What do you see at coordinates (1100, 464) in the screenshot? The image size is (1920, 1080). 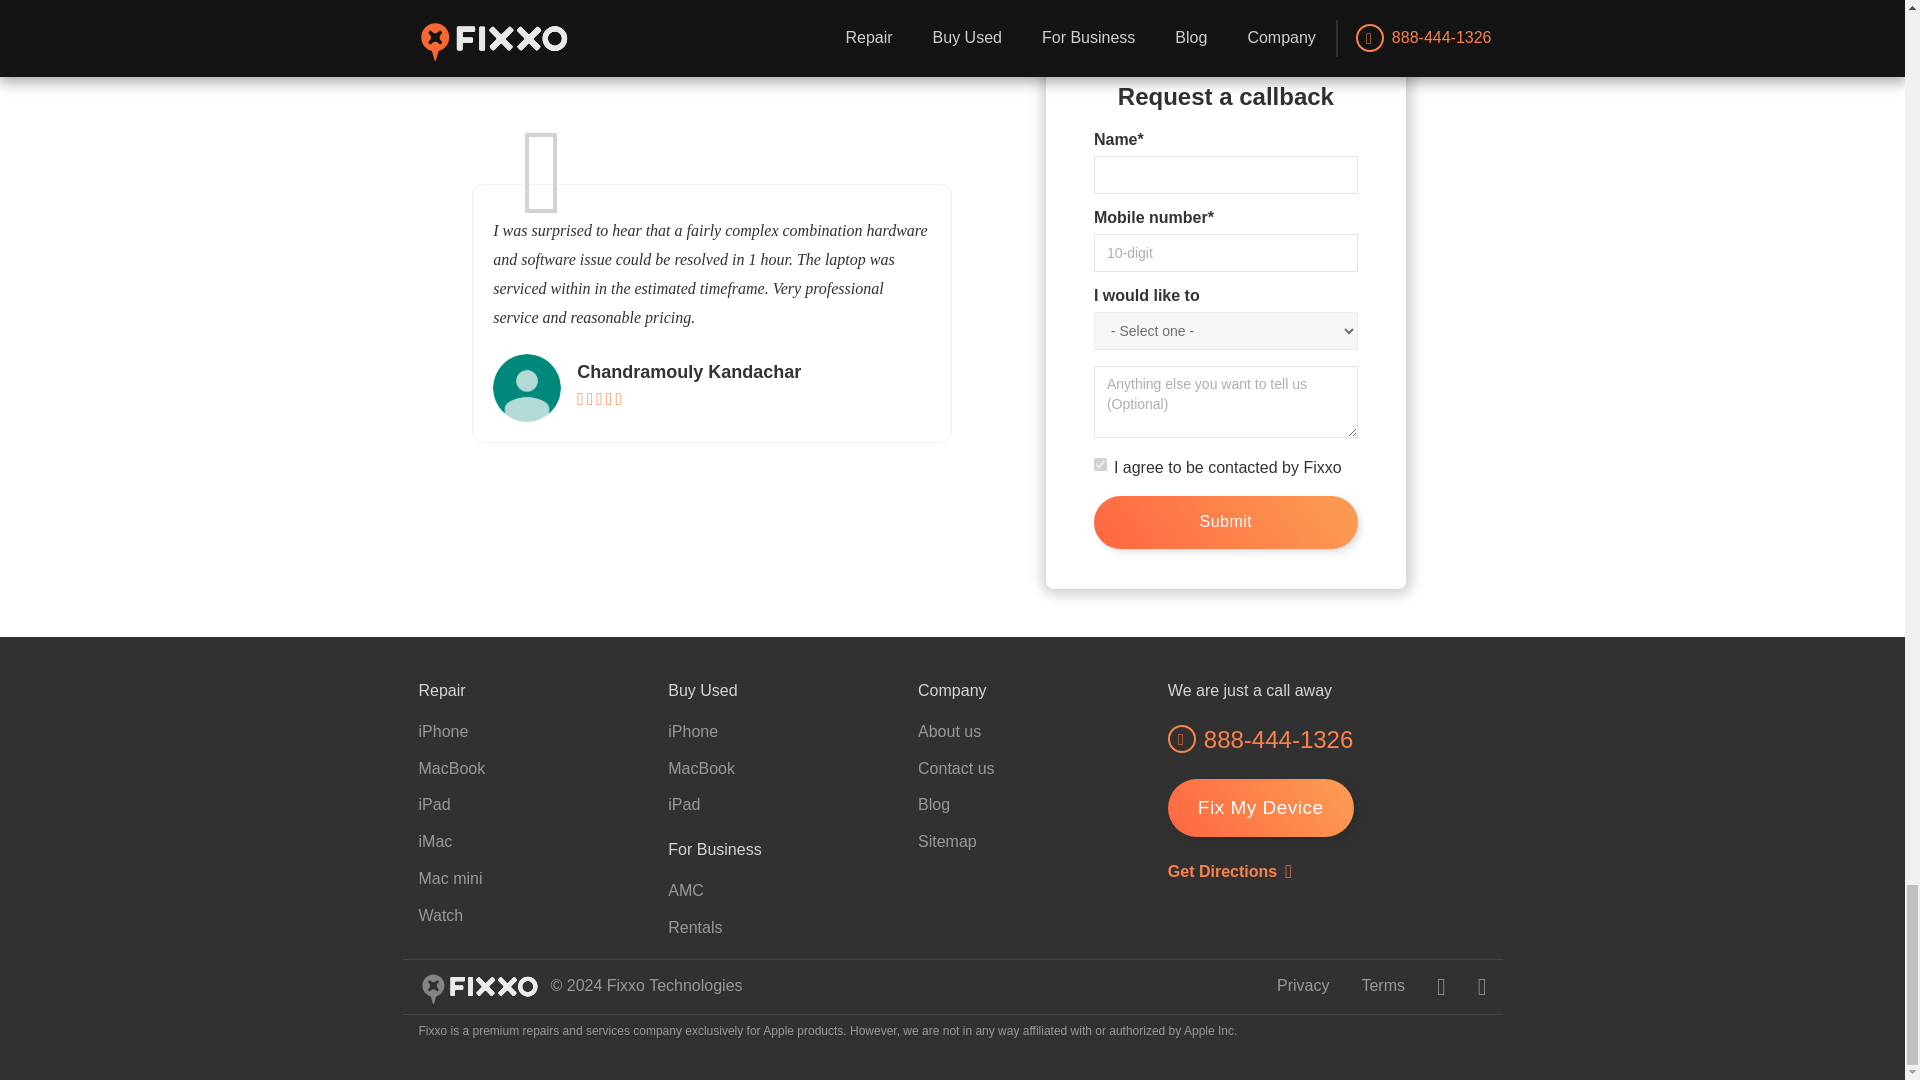 I see `on` at bounding box center [1100, 464].